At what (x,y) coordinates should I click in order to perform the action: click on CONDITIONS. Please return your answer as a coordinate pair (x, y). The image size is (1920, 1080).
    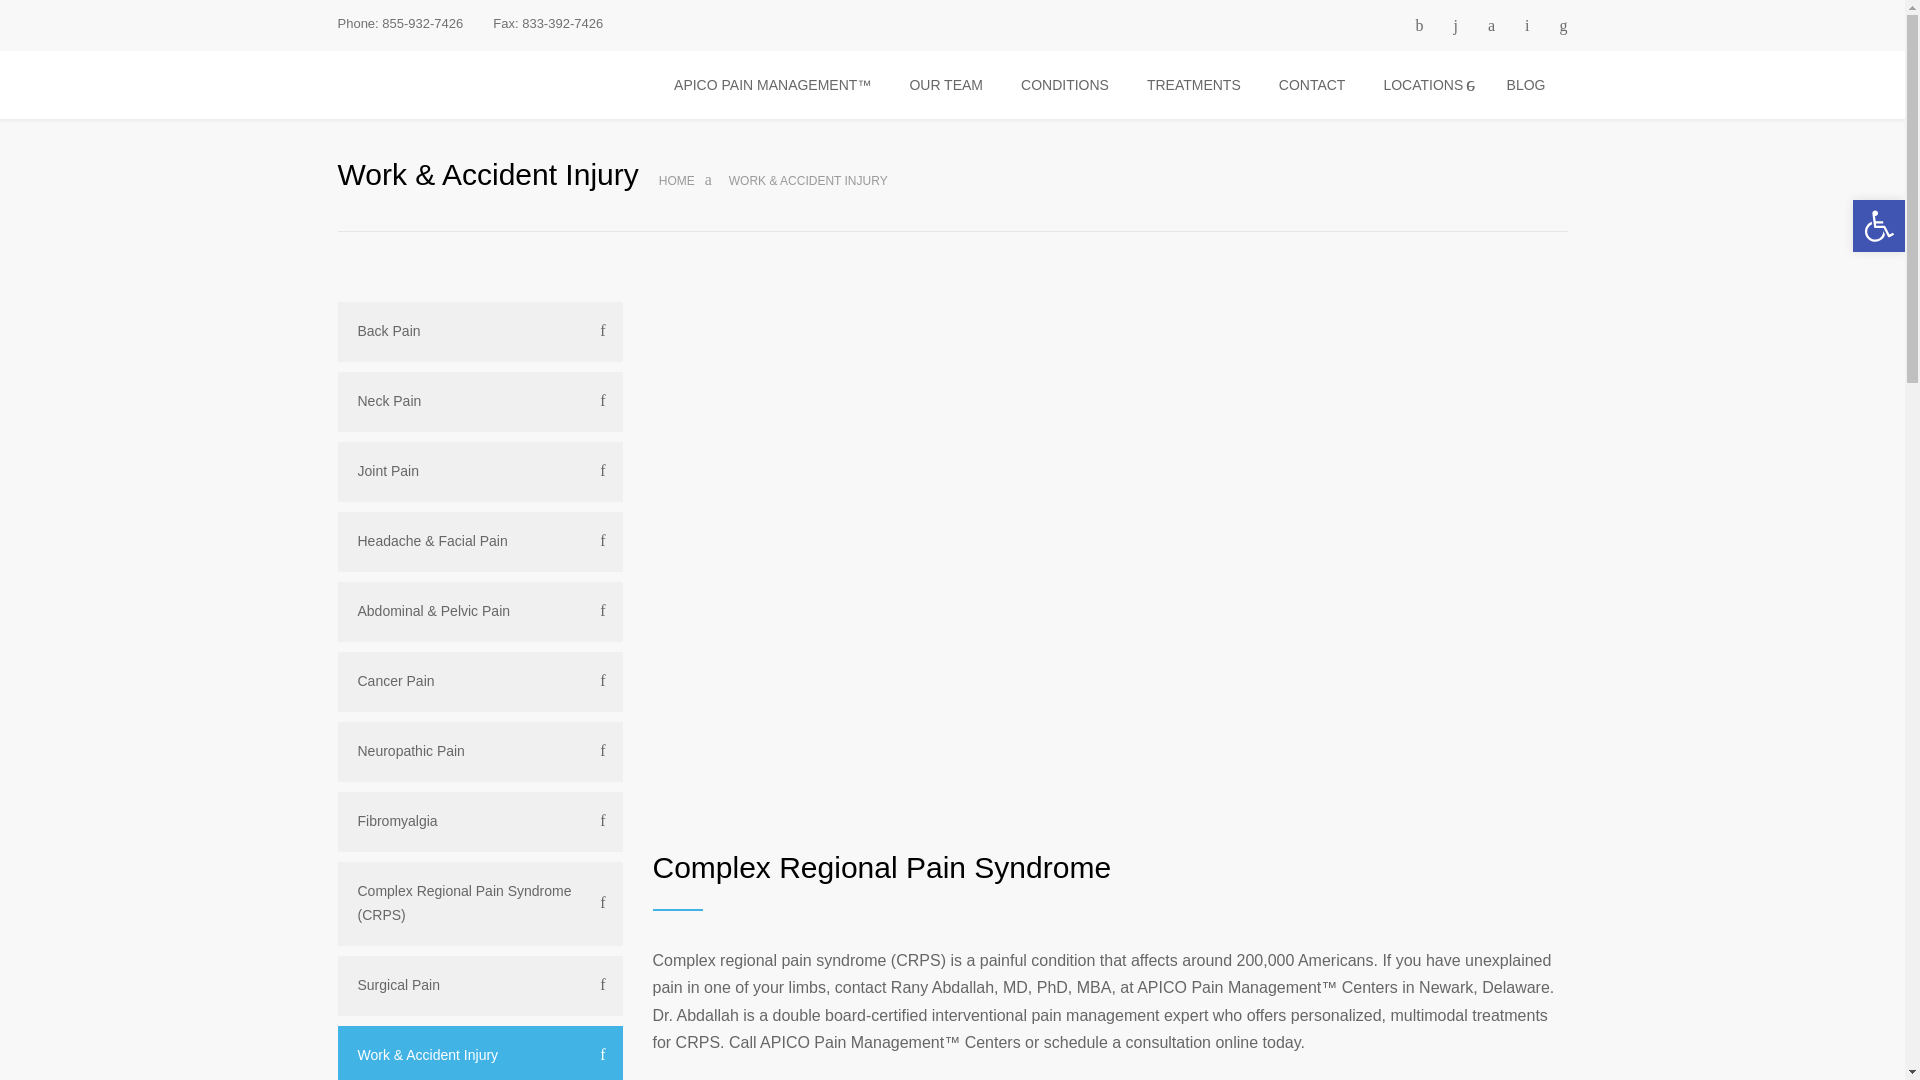
    Looking at the image, I should click on (1064, 84).